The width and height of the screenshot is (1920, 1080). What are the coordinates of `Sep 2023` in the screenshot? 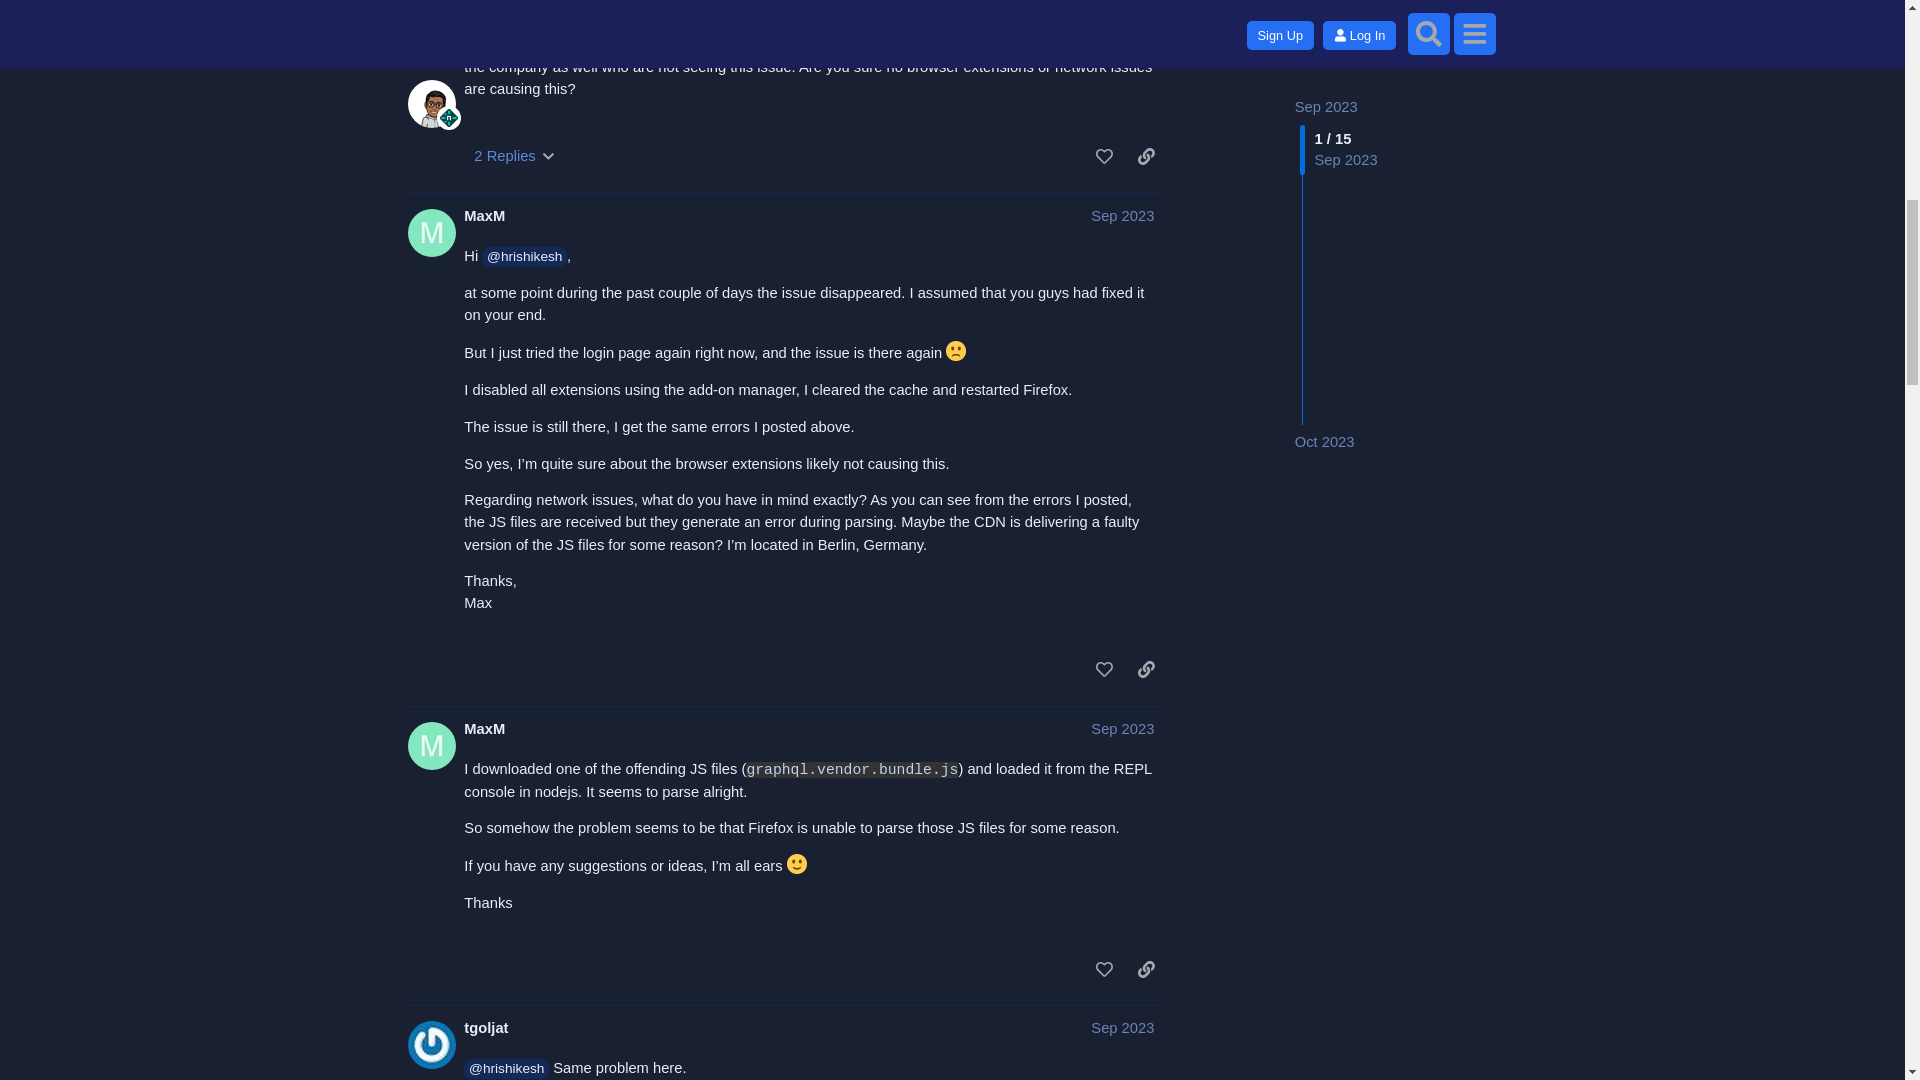 It's located at (1122, 6).